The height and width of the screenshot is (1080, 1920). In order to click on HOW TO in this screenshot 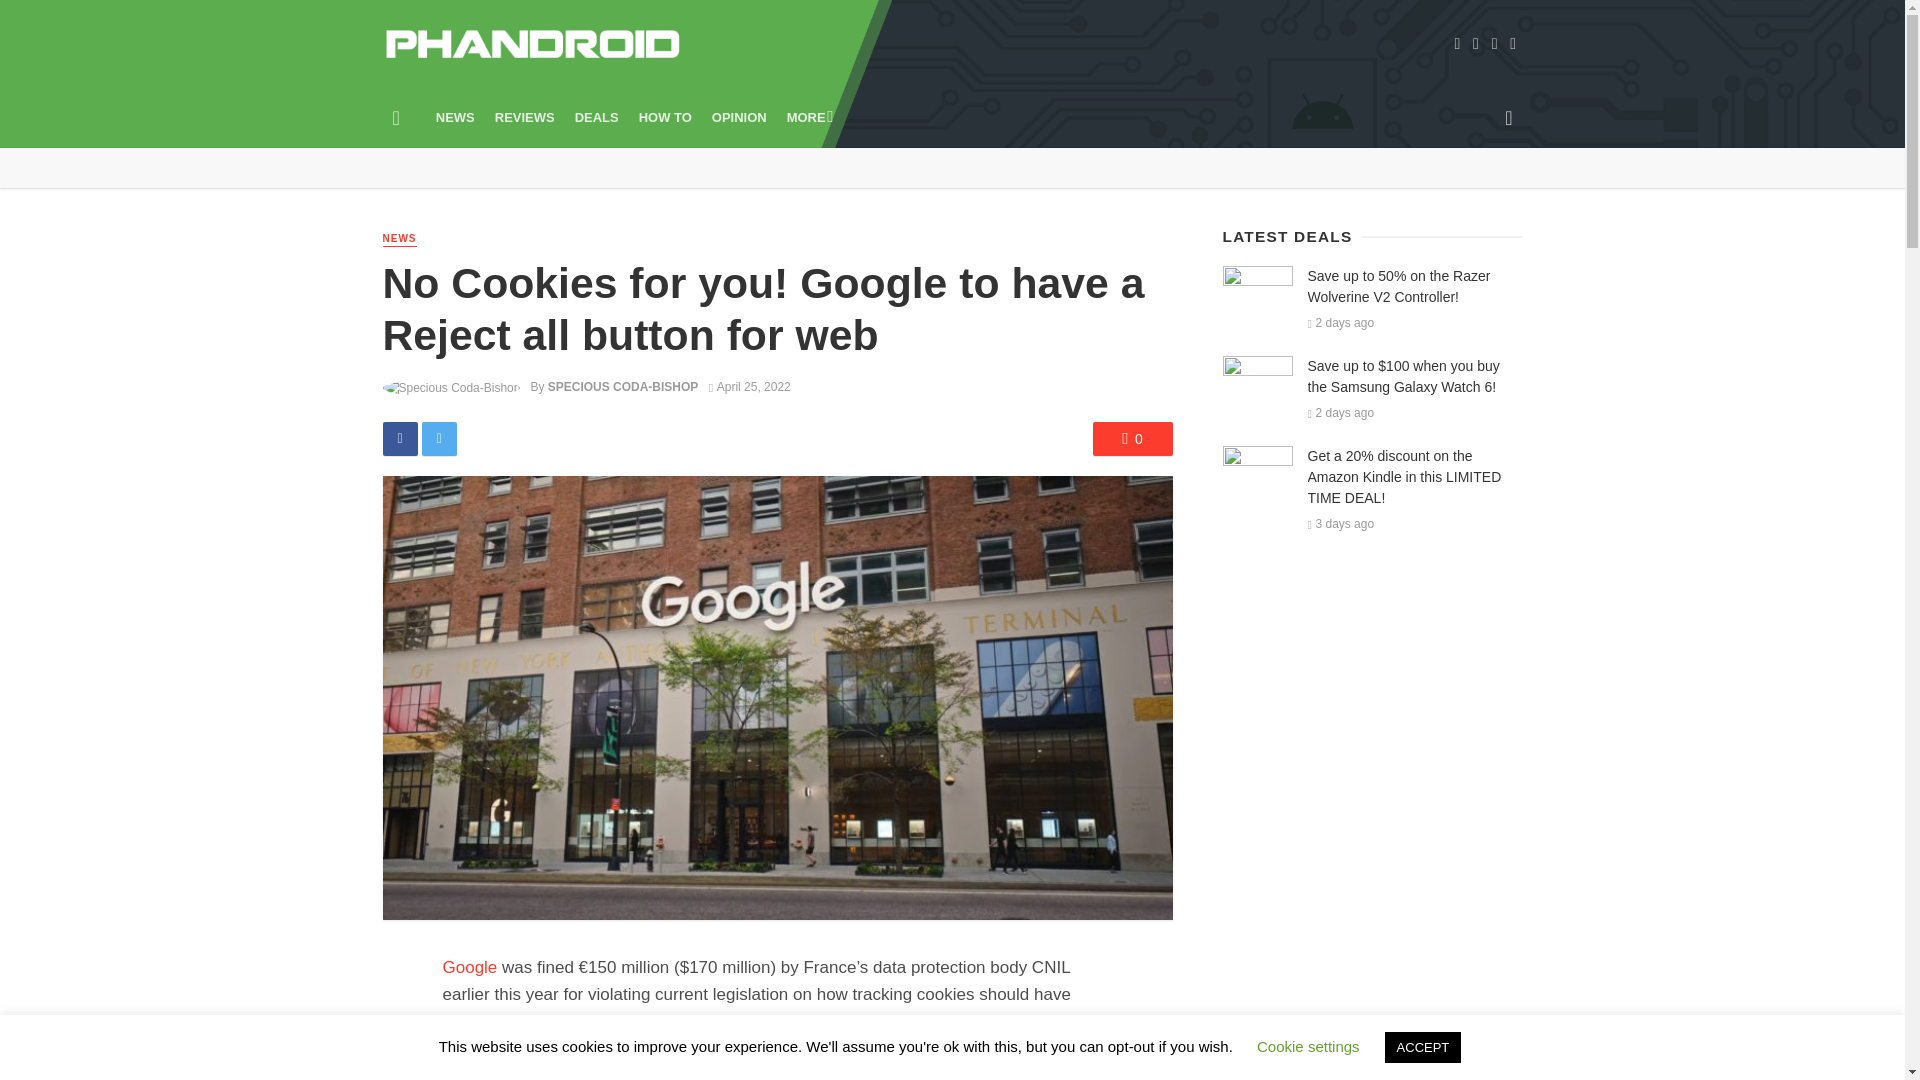, I will do `click(666, 117)`.